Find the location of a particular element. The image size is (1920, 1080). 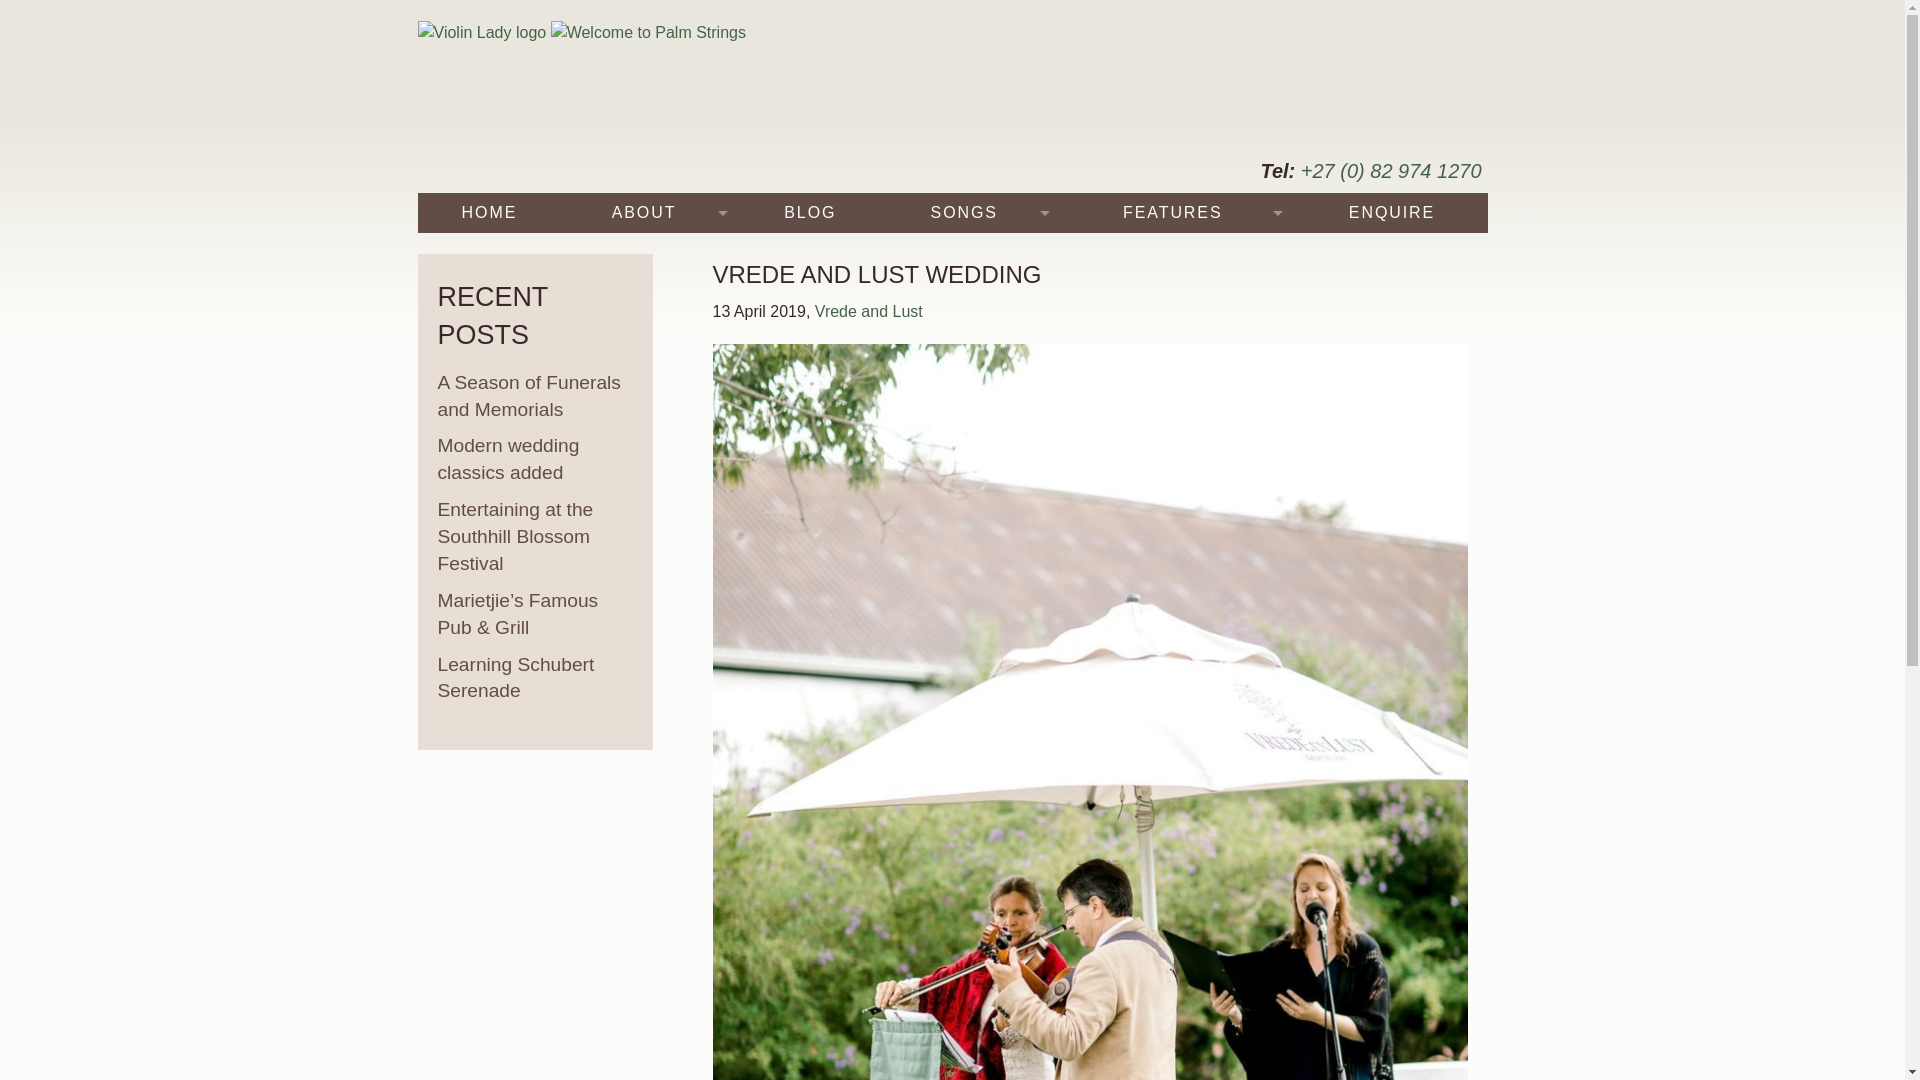

TRADITIONAL WEDDING MUSIC is located at coordinates (971, 293).